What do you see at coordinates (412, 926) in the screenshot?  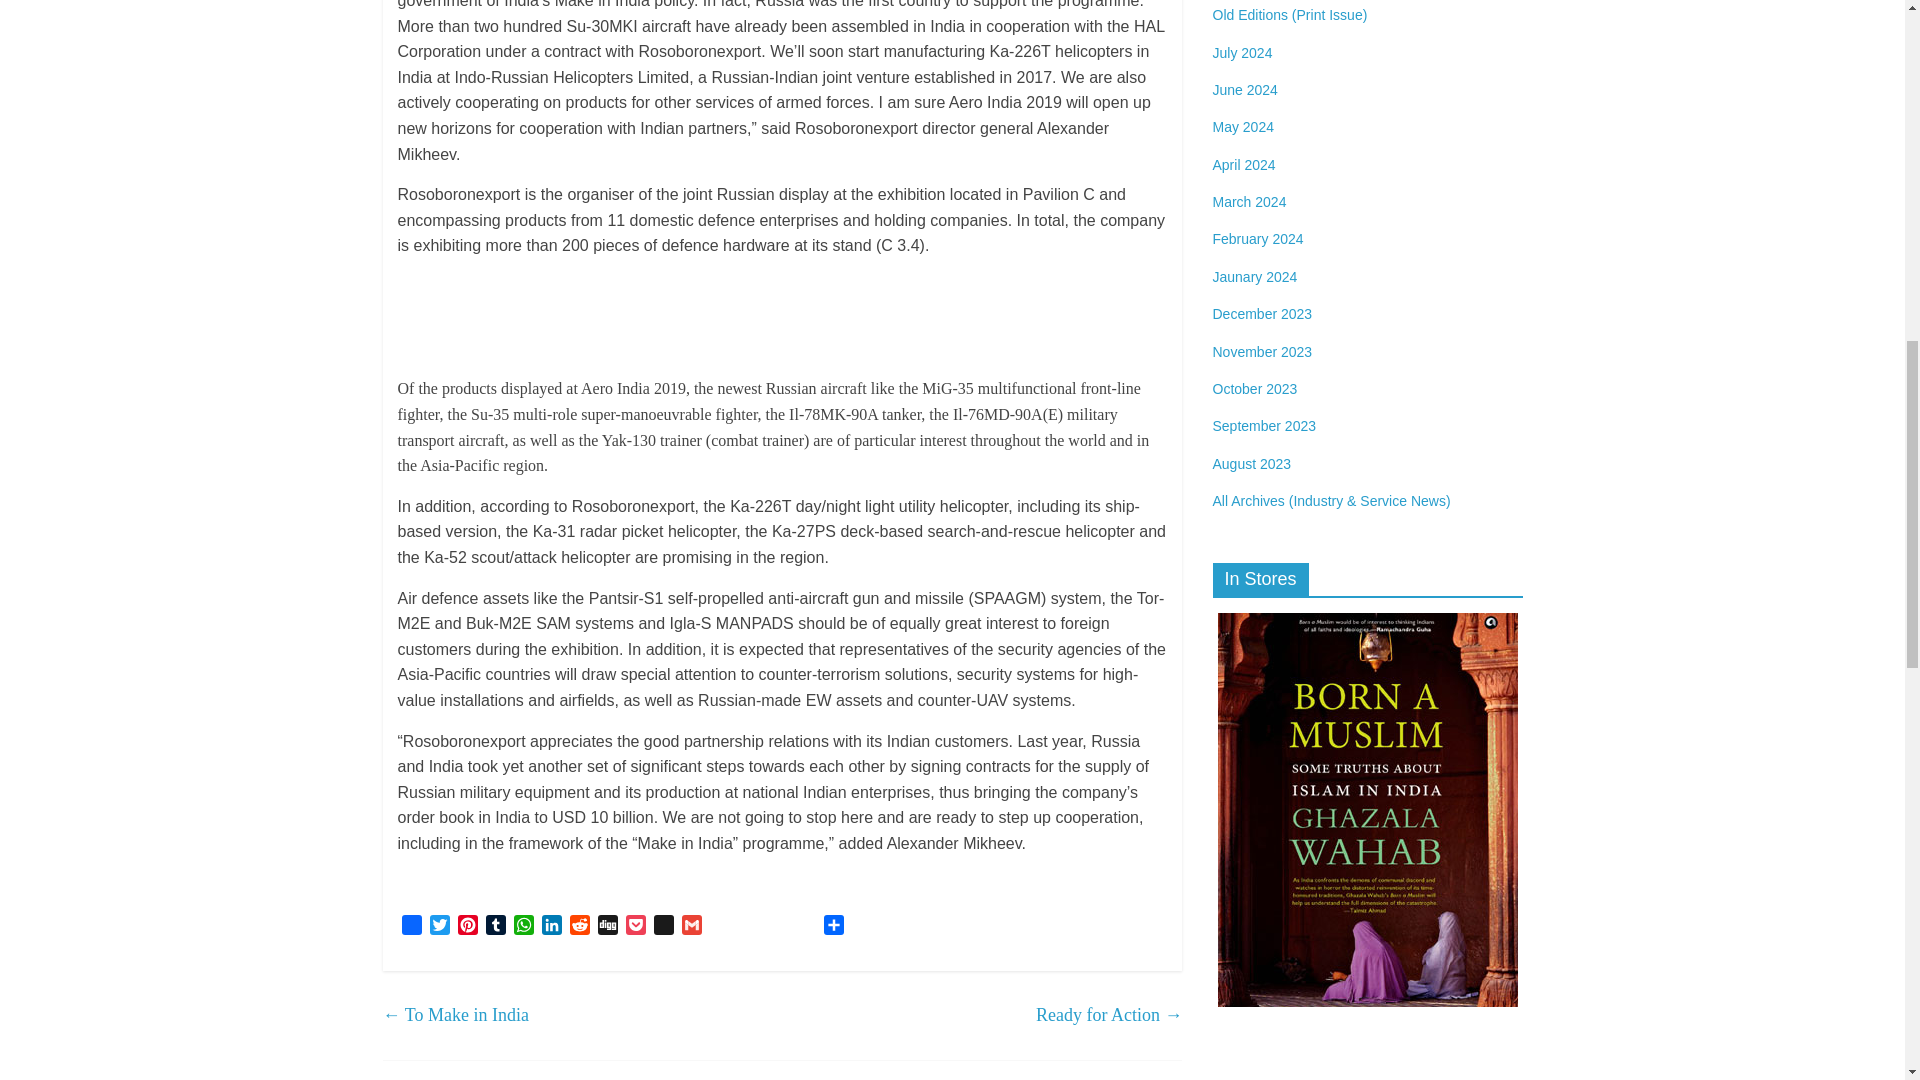 I see `Facebook` at bounding box center [412, 926].